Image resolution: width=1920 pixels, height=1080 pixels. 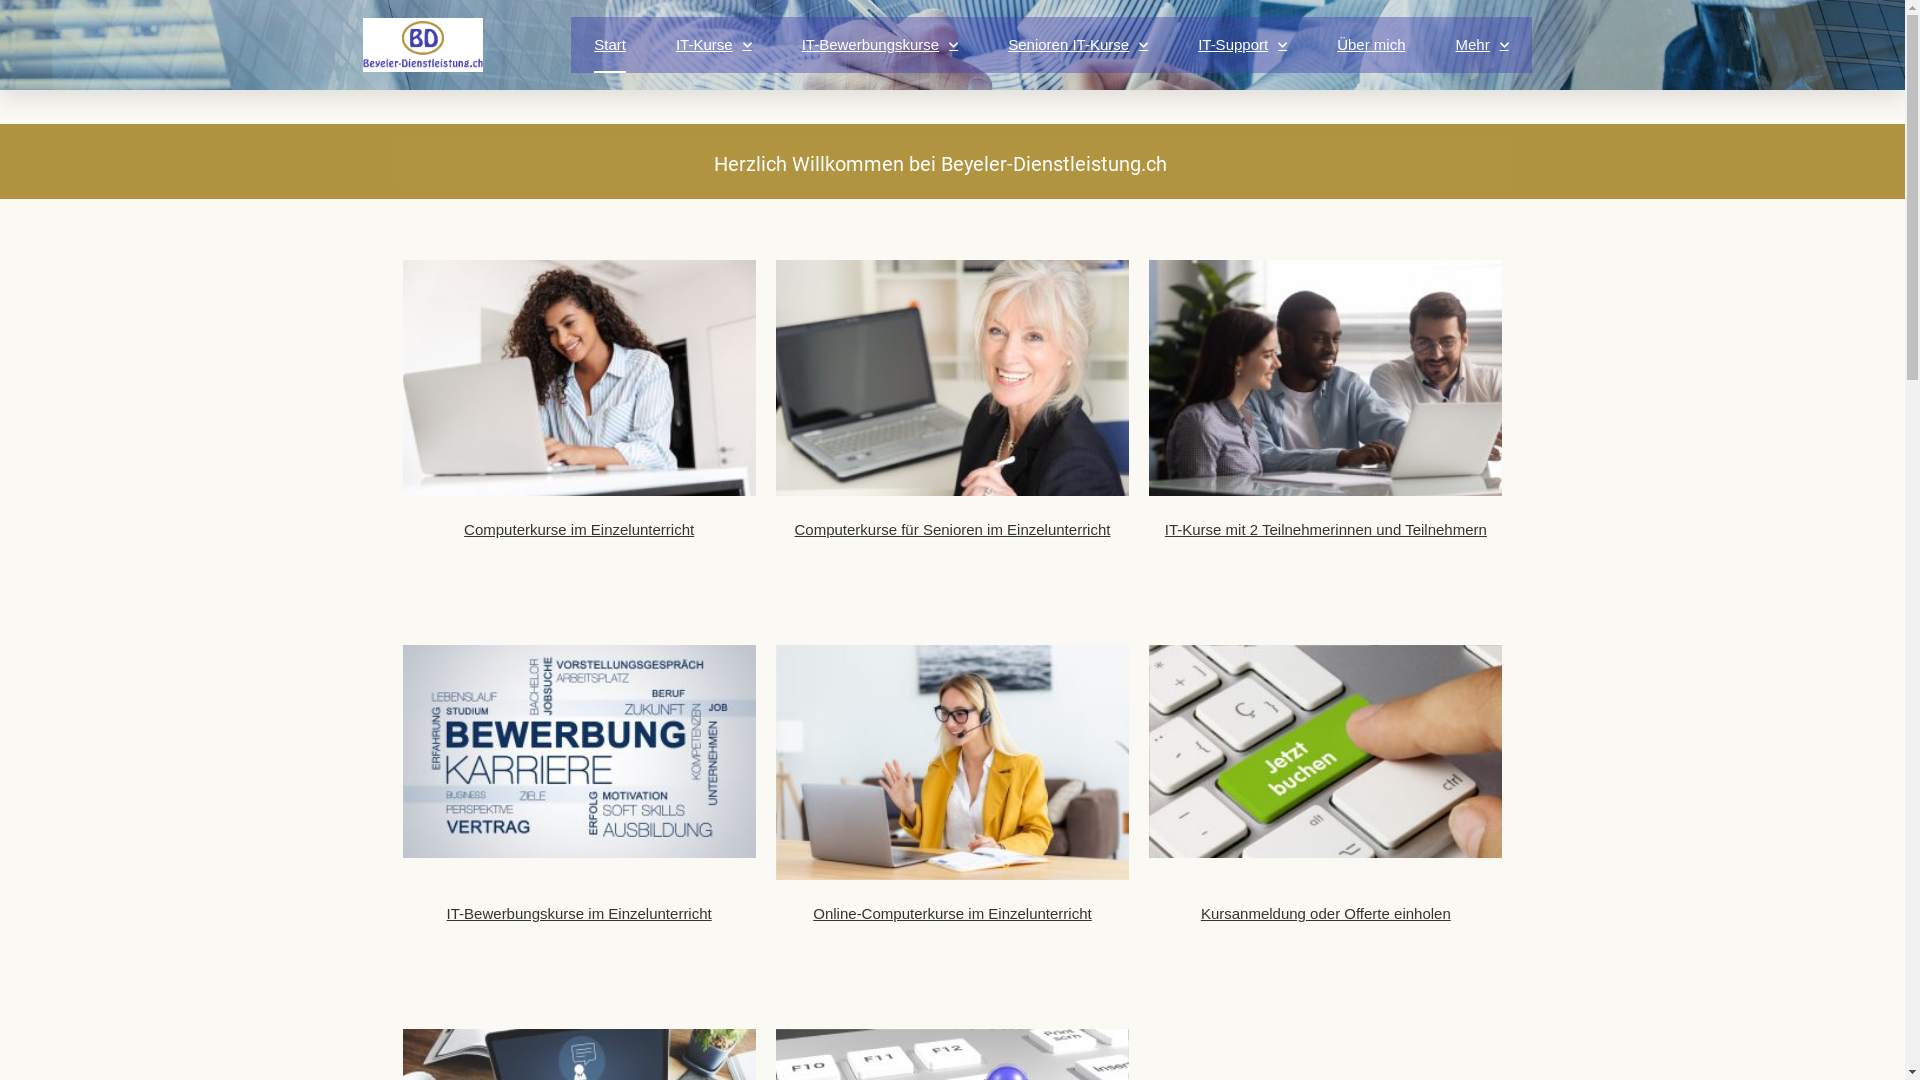 I want to click on IT-Bewerbungskurse im Einzelunterricht, so click(x=580, y=913).